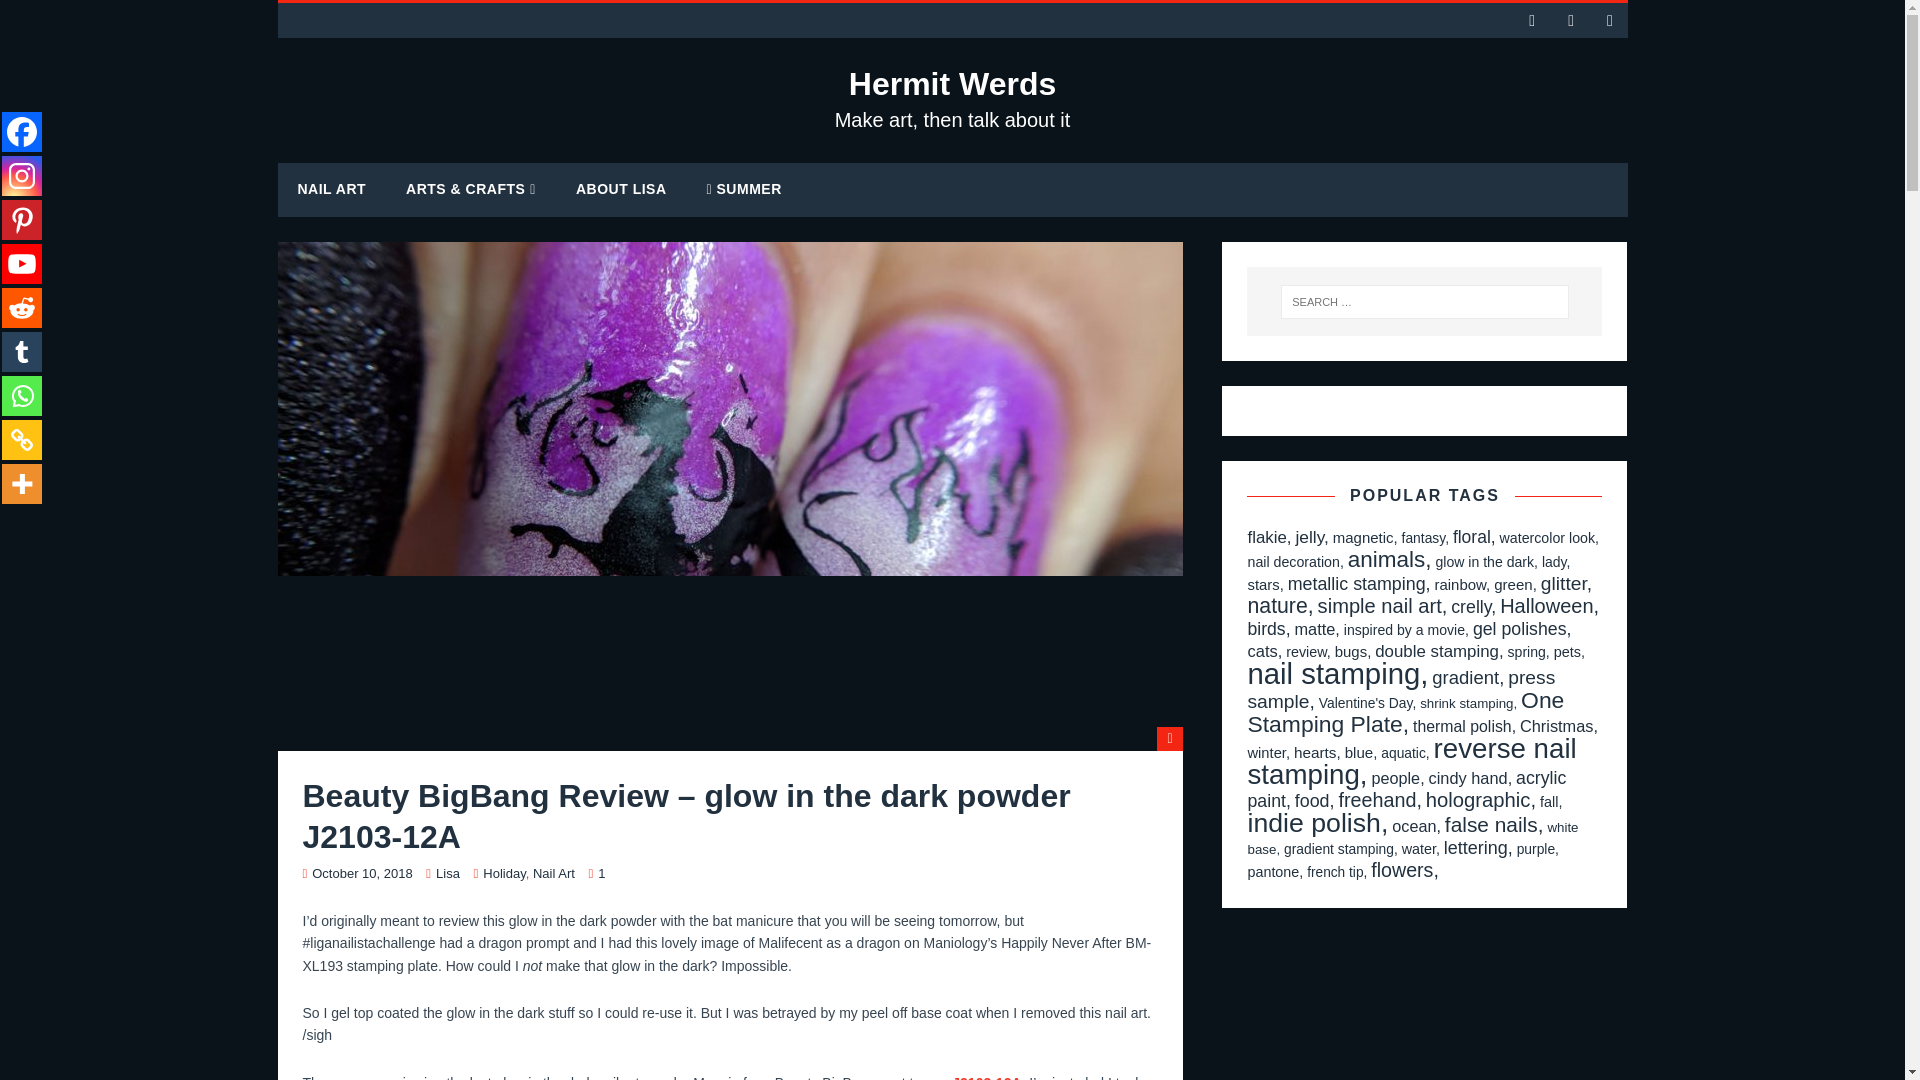 This screenshot has width=1920, height=1080. What do you see at coordinates (504, 874) in the screenshot?
I see `NAIL ART` at bounding box center [504, 874].